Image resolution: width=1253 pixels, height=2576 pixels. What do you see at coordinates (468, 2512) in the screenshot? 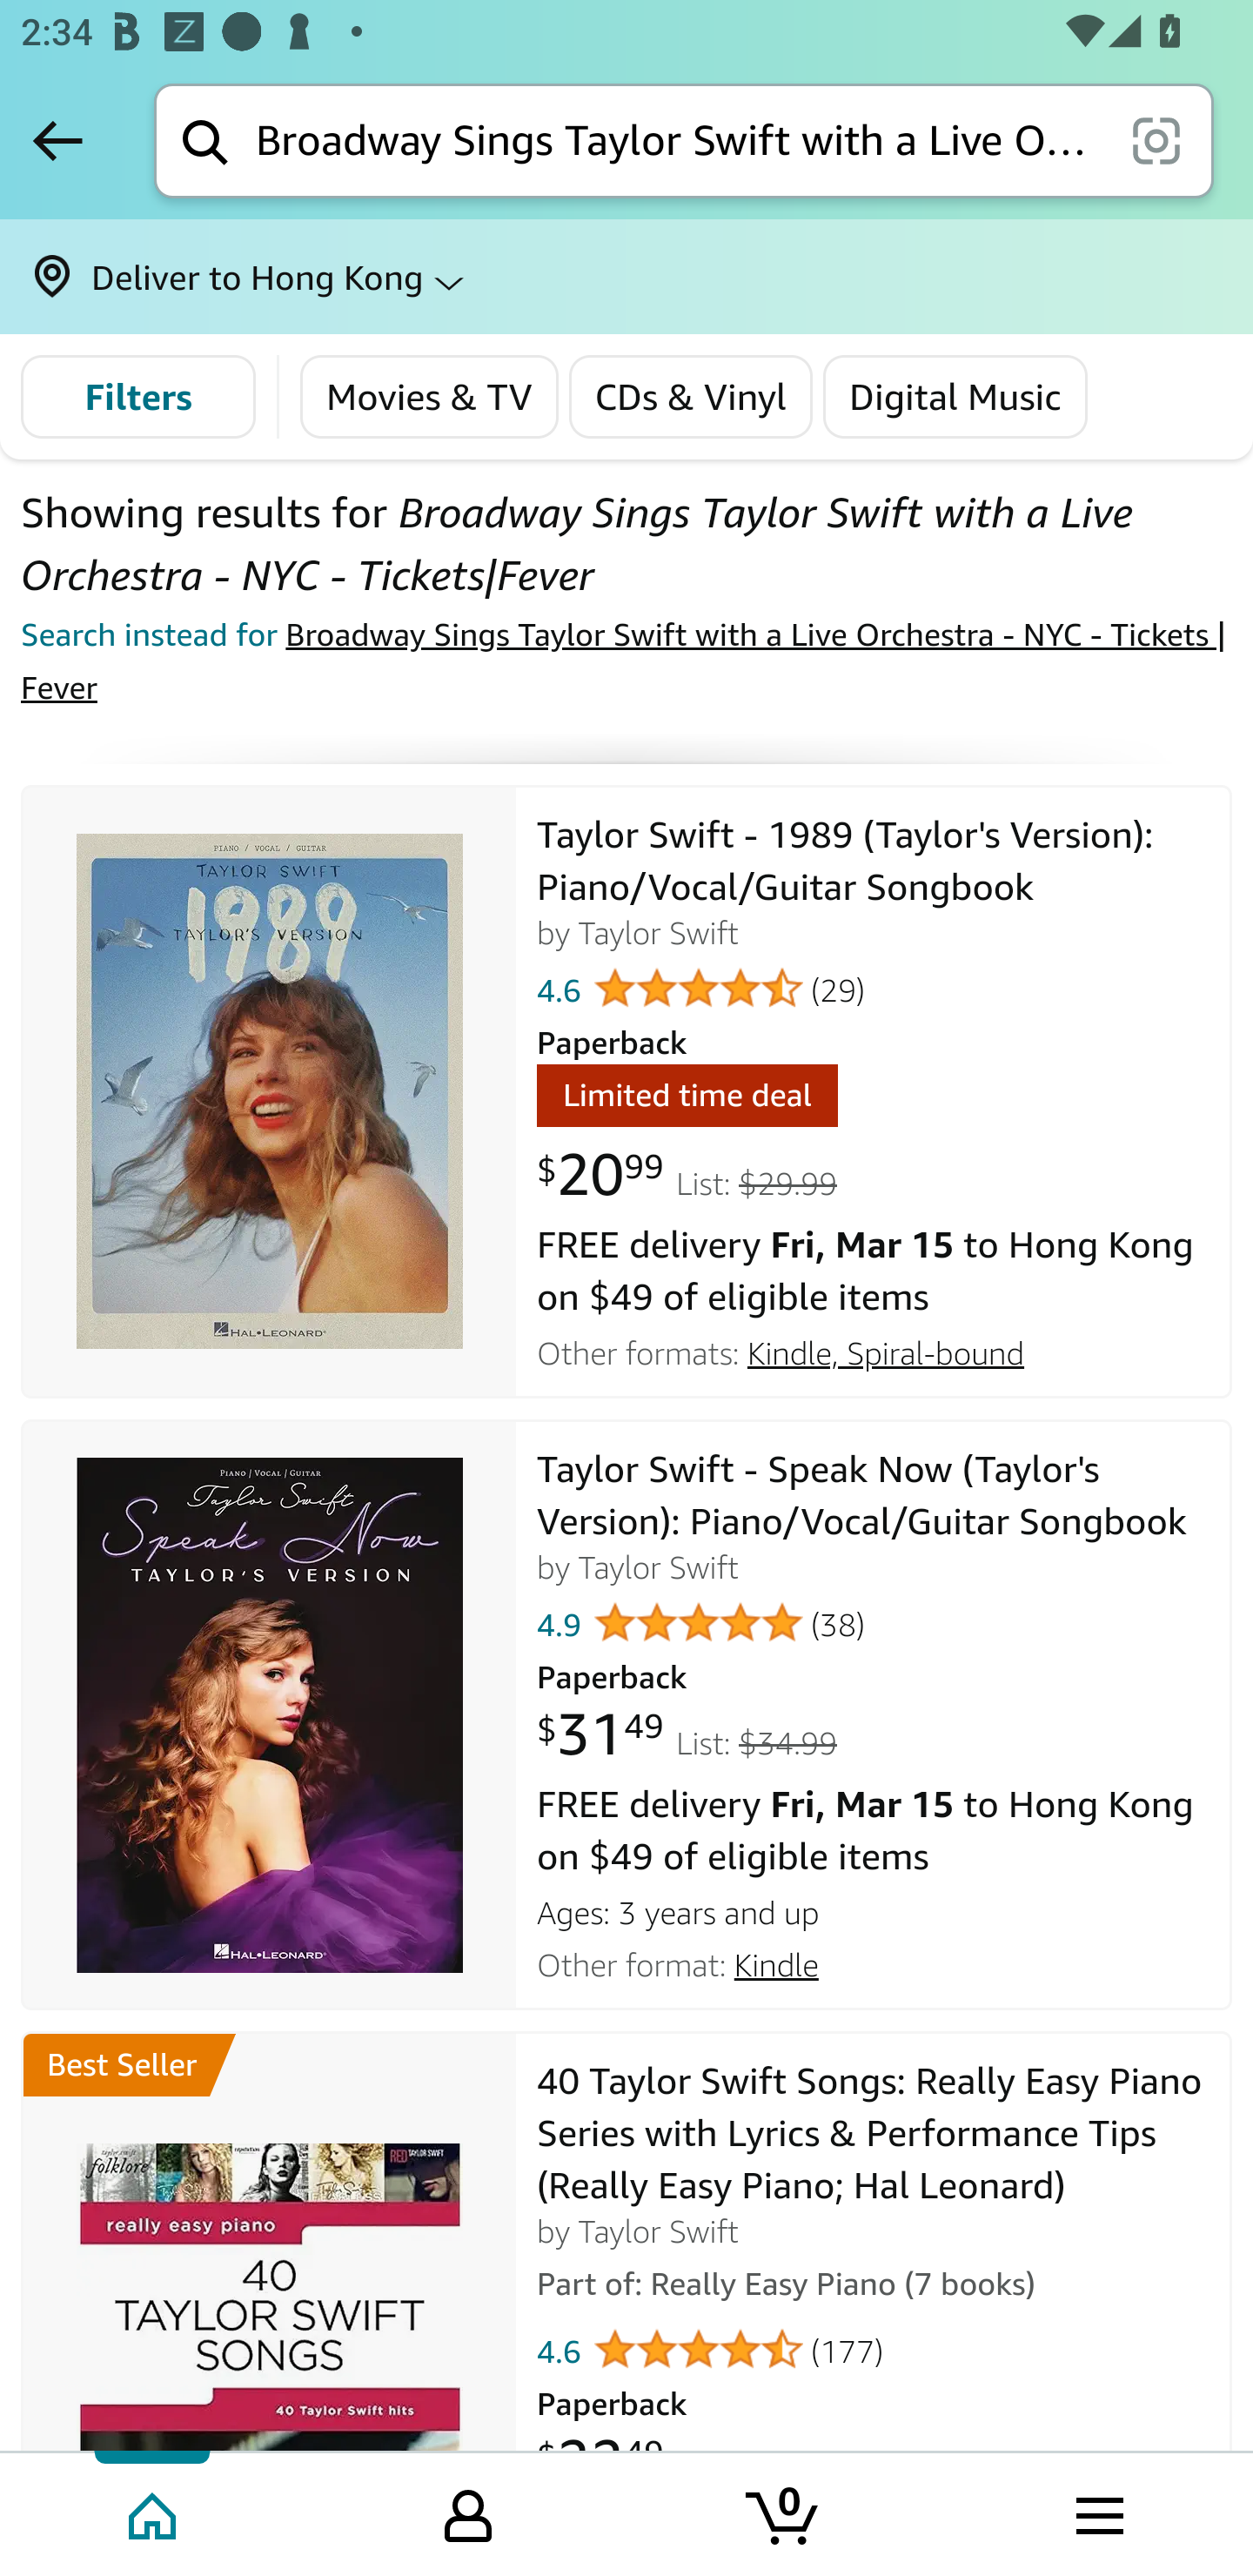
I see `Your Amazon.com Tab 2 of 4` at bounding box center [468, 2512].